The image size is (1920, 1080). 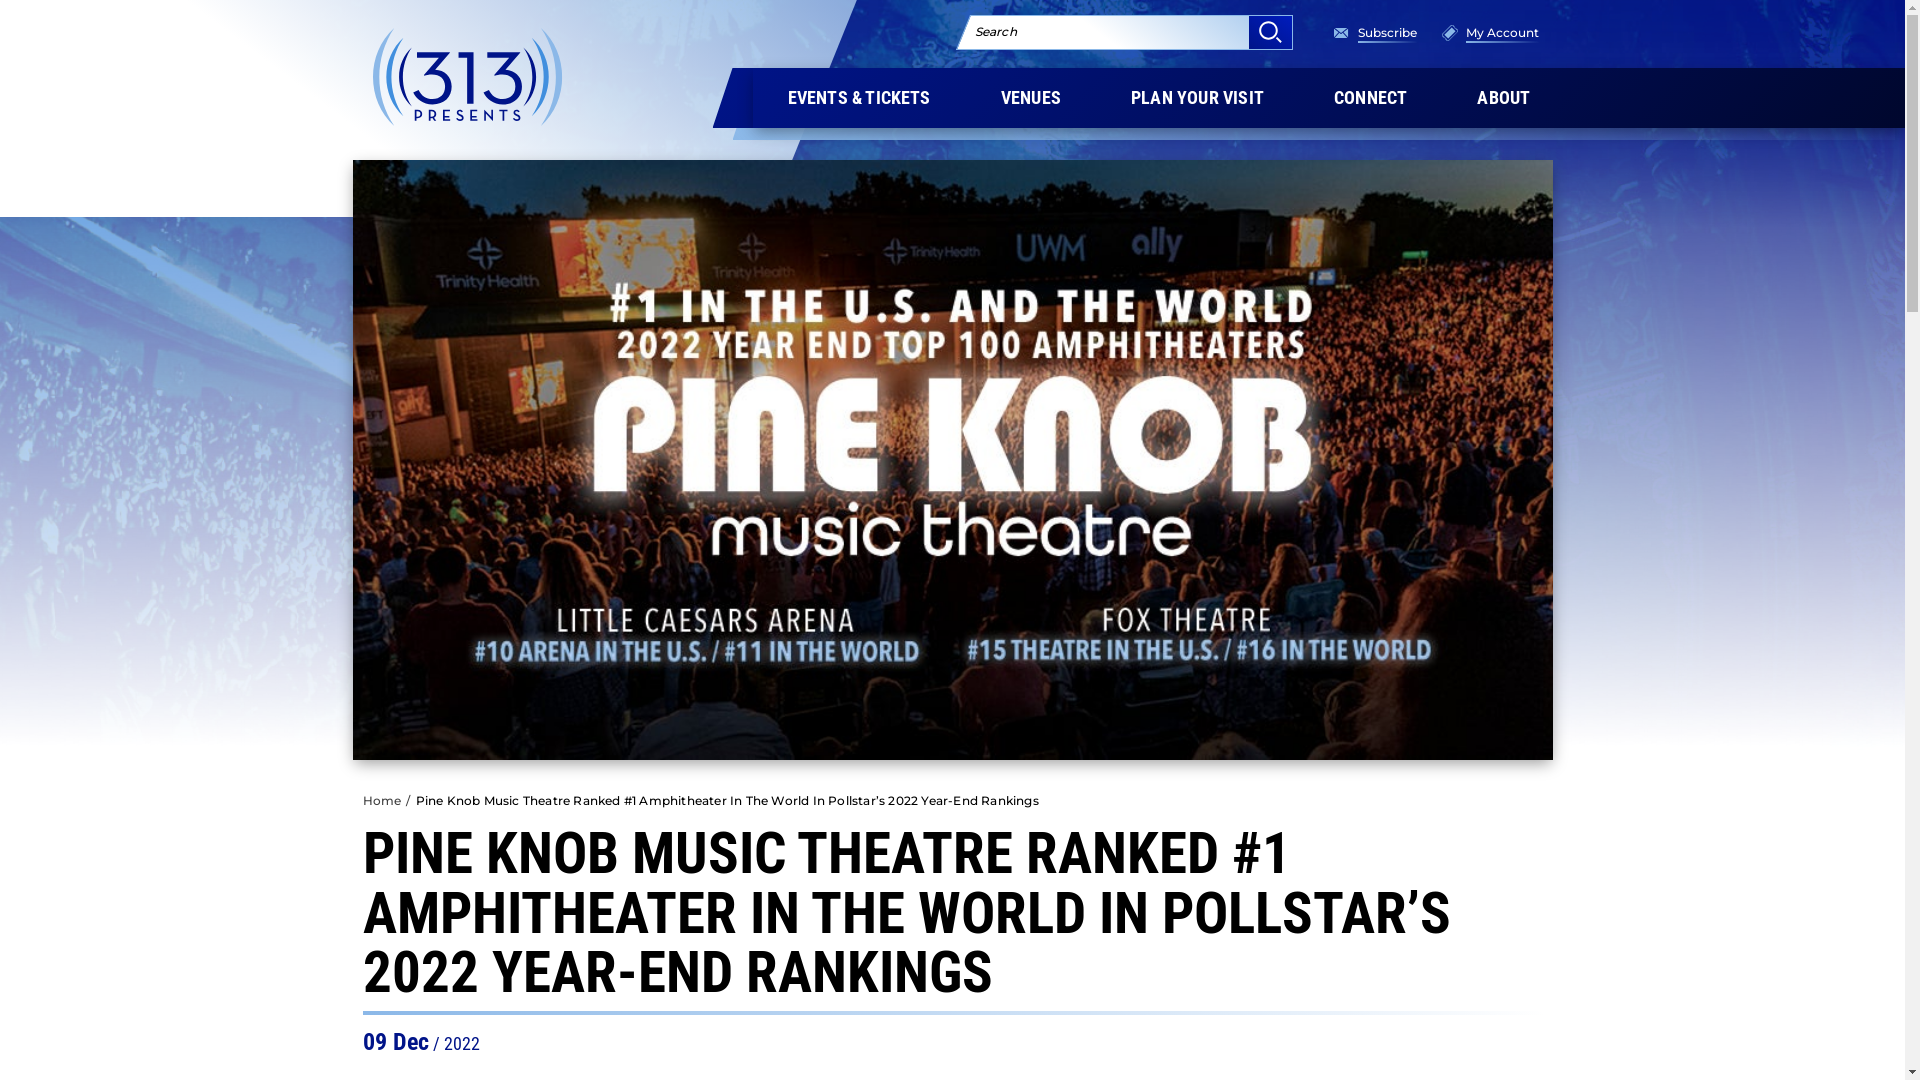 I want to click on 313 Presents, so click(x=467, y=77).